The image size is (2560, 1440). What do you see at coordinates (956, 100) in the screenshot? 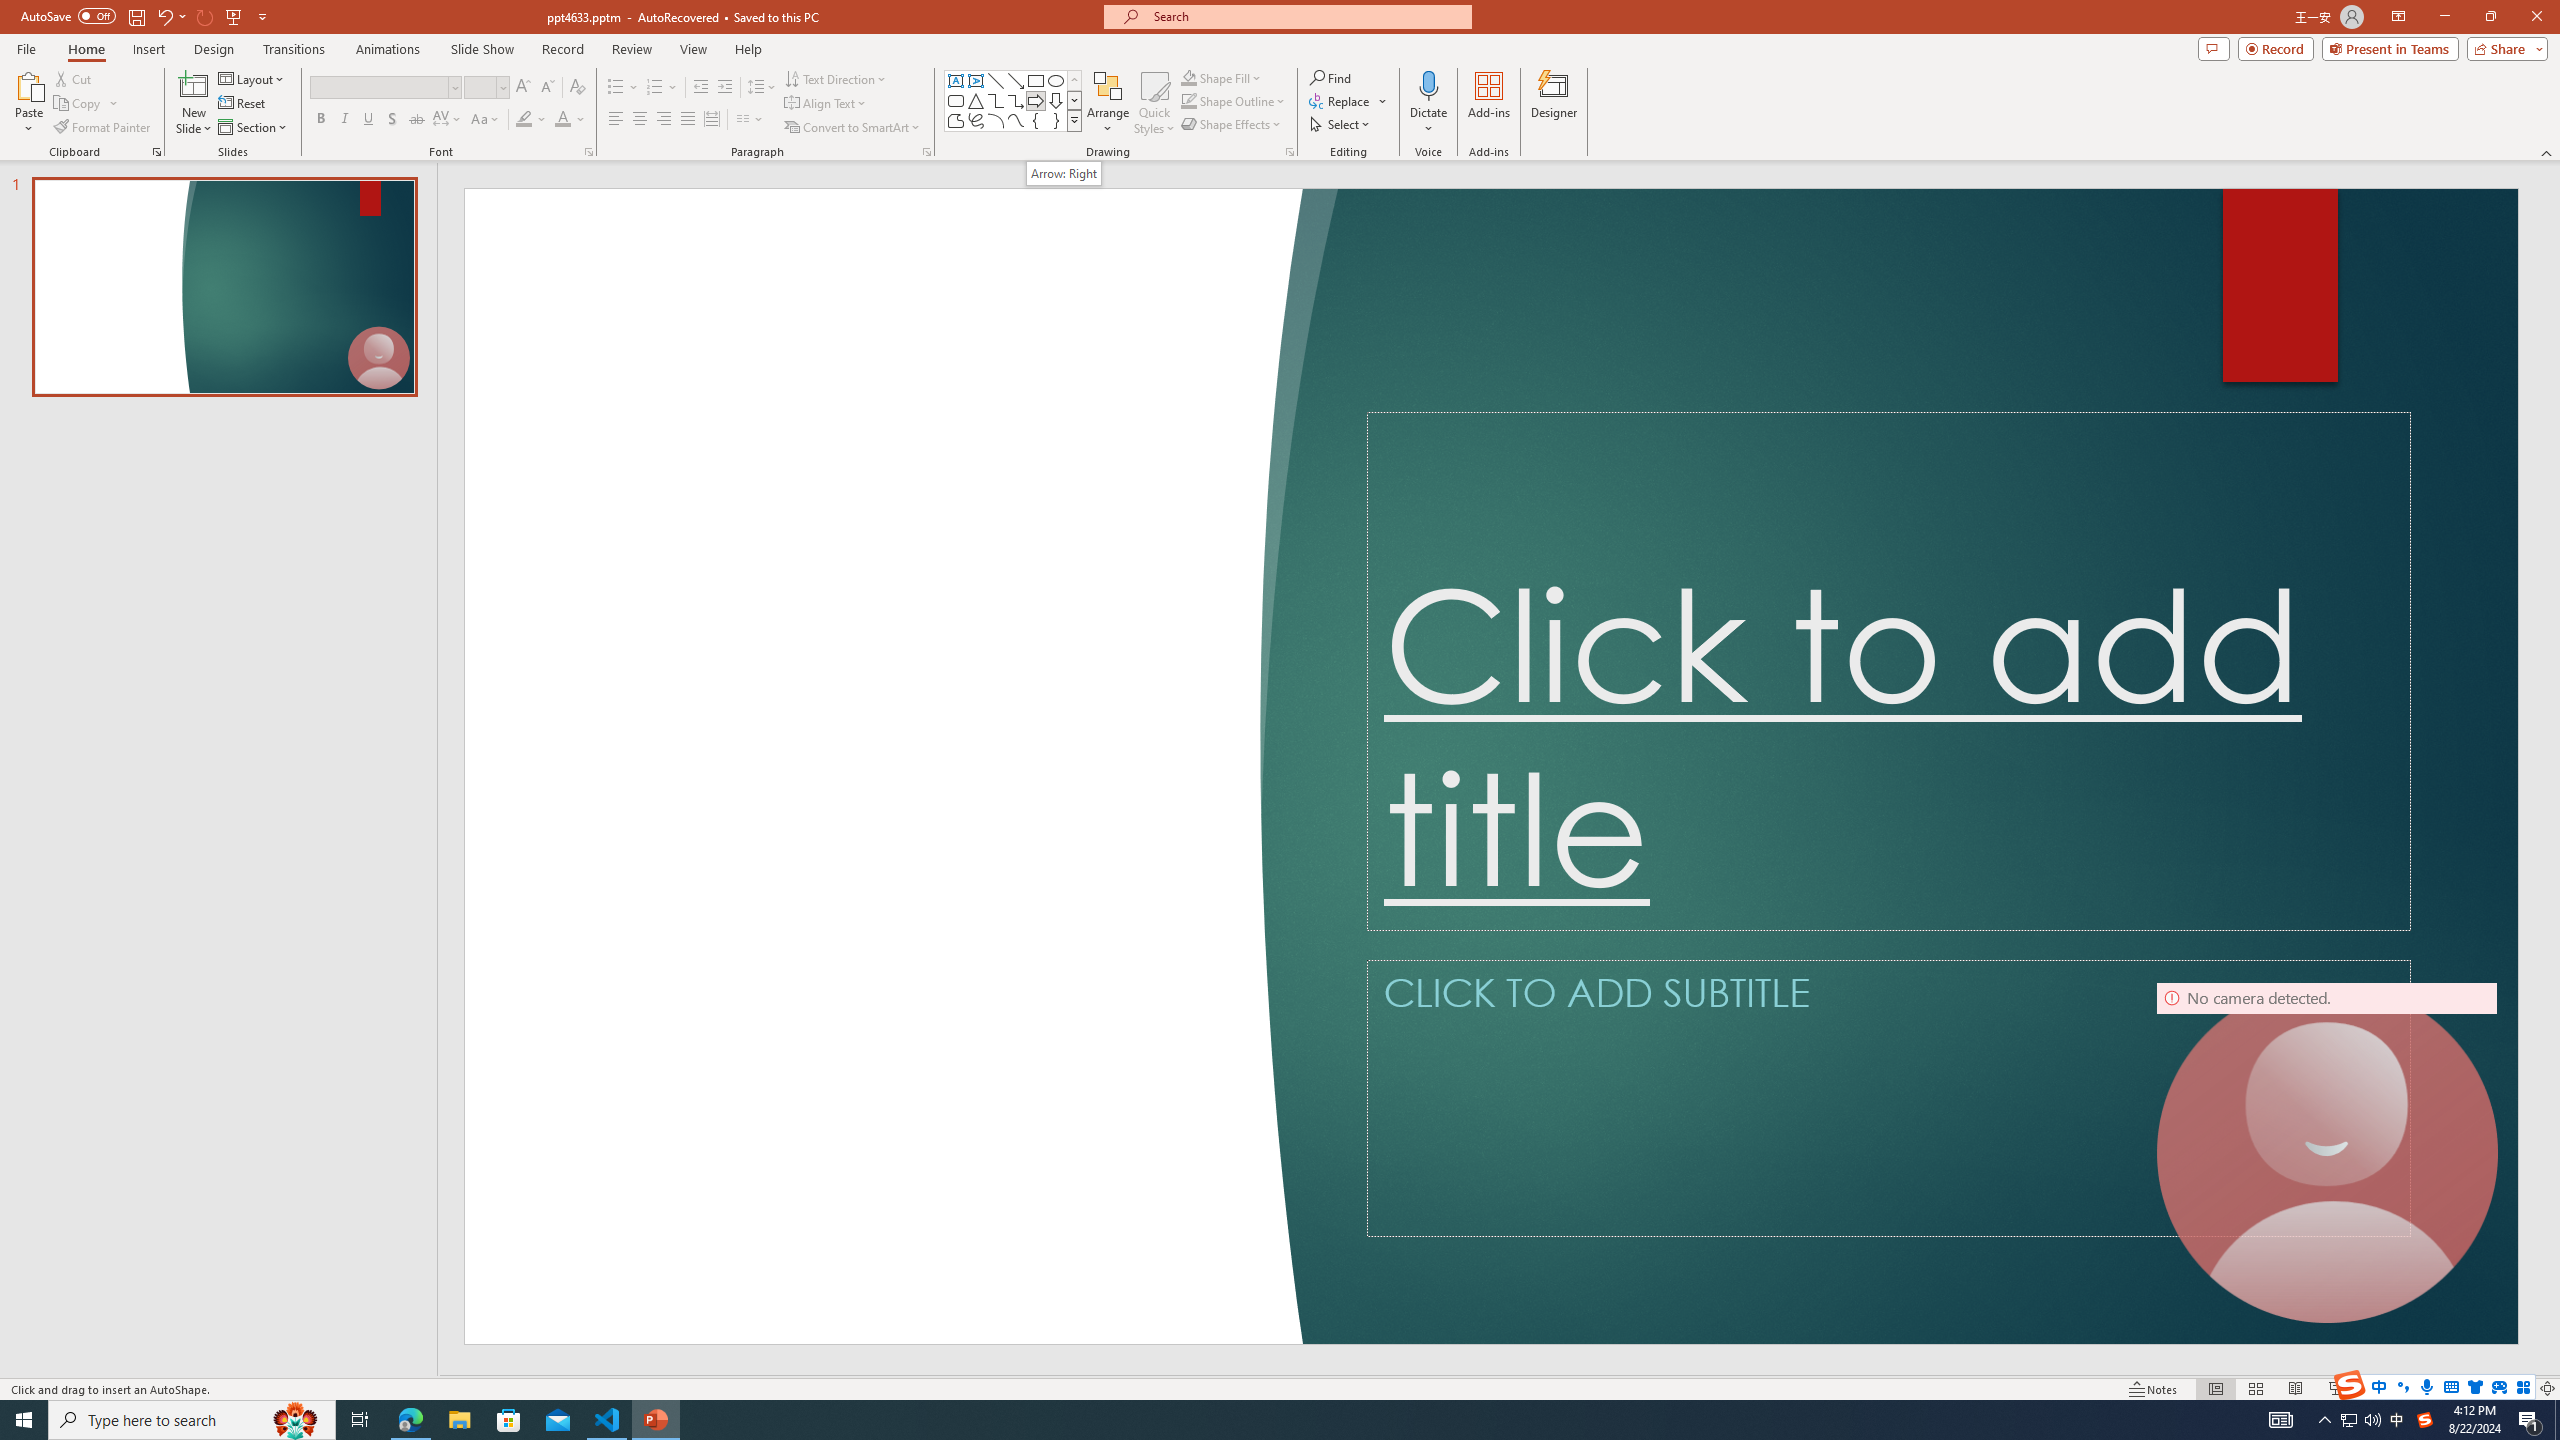
I see `Rectangle: Rounded Corners` at bounding box center [956, 100].